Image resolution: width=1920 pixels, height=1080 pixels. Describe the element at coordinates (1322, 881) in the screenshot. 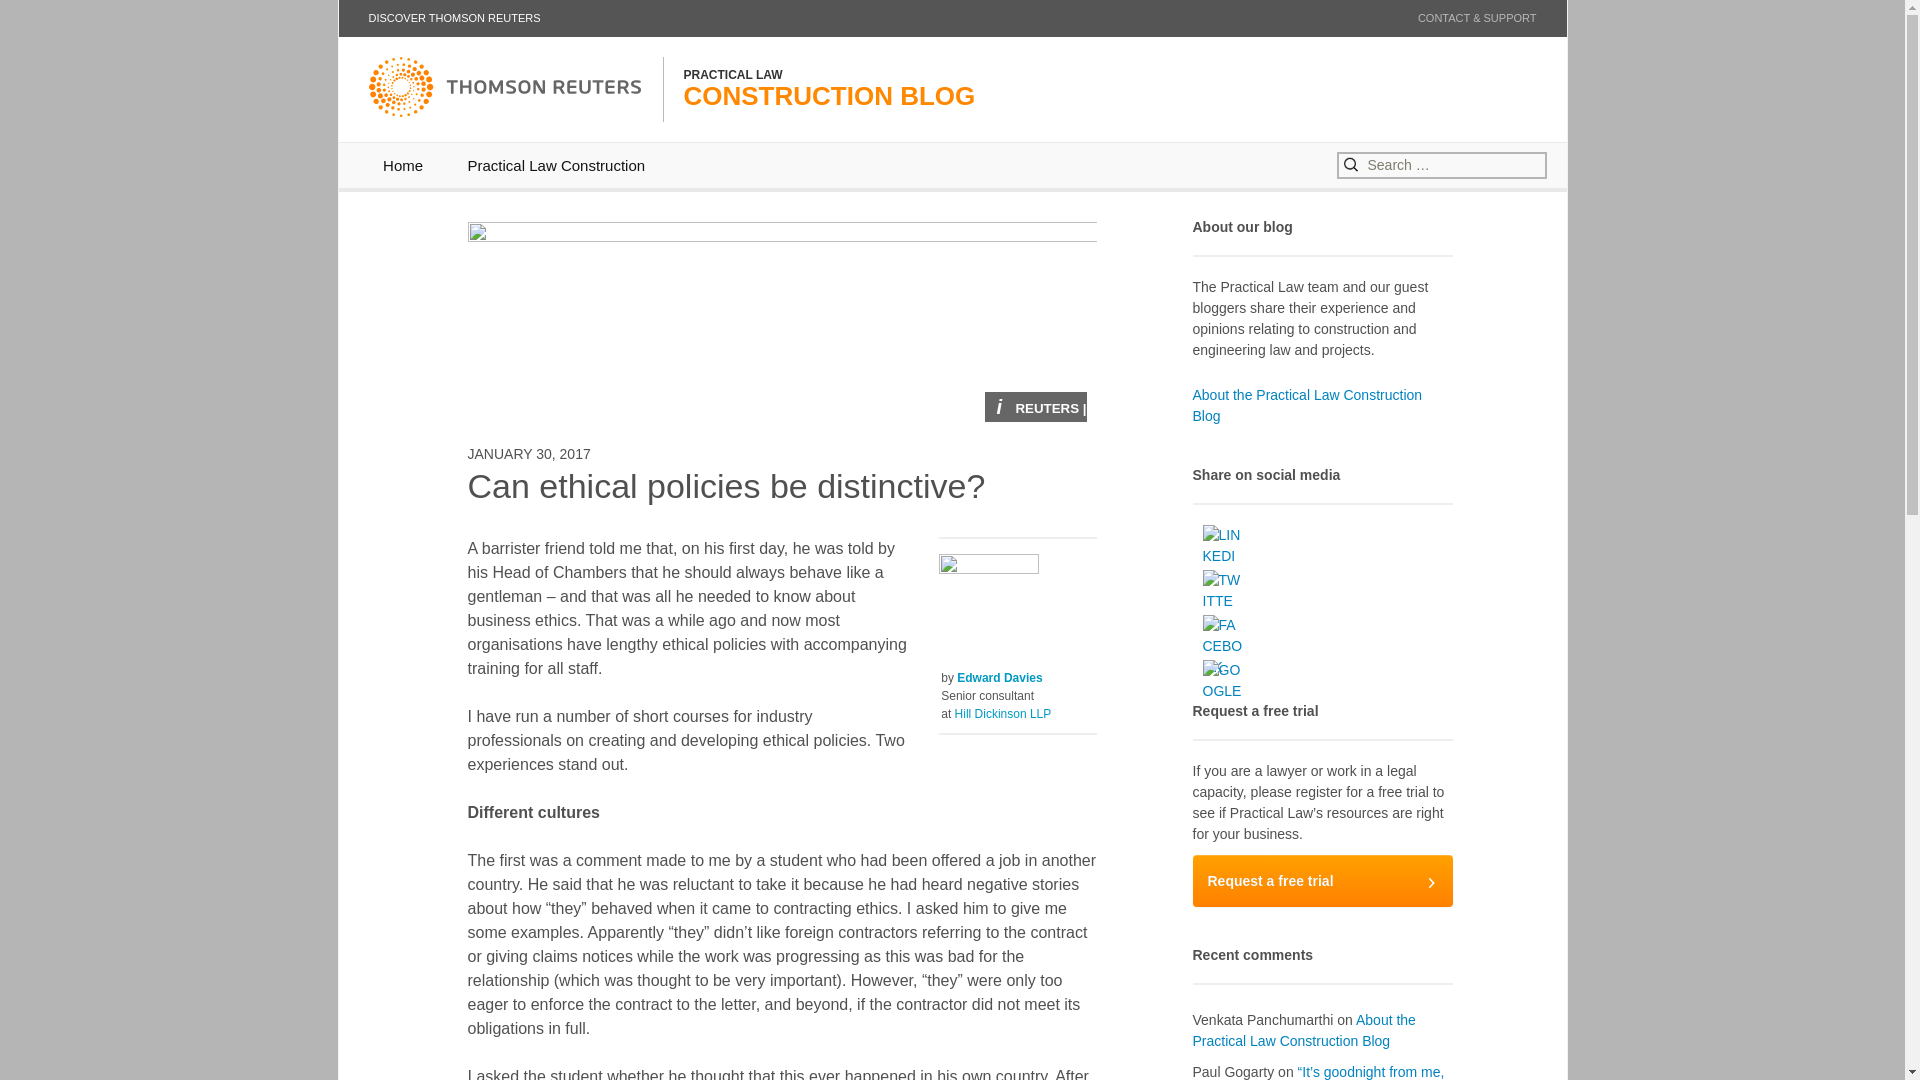

I see `About the Practical Law Construction Blog` at that location.